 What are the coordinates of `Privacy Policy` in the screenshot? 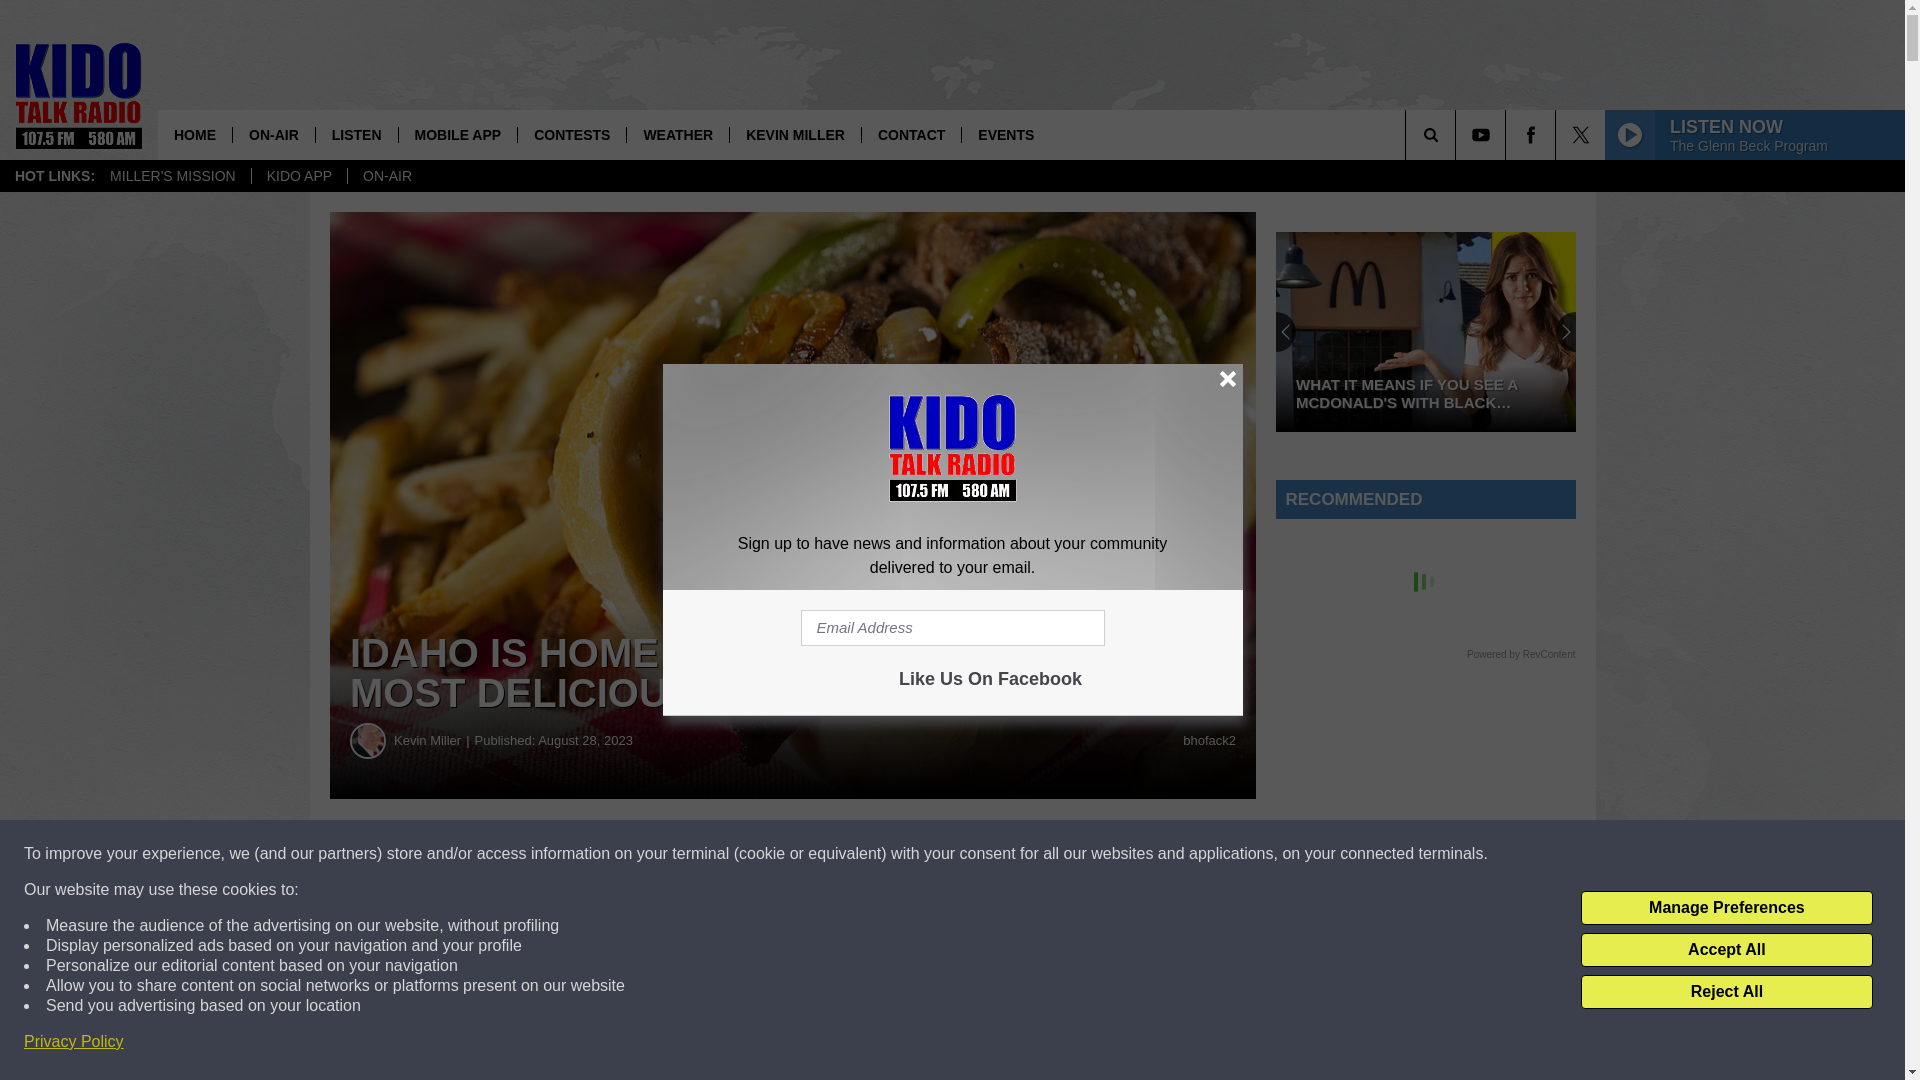 It's located at (74, 1042).